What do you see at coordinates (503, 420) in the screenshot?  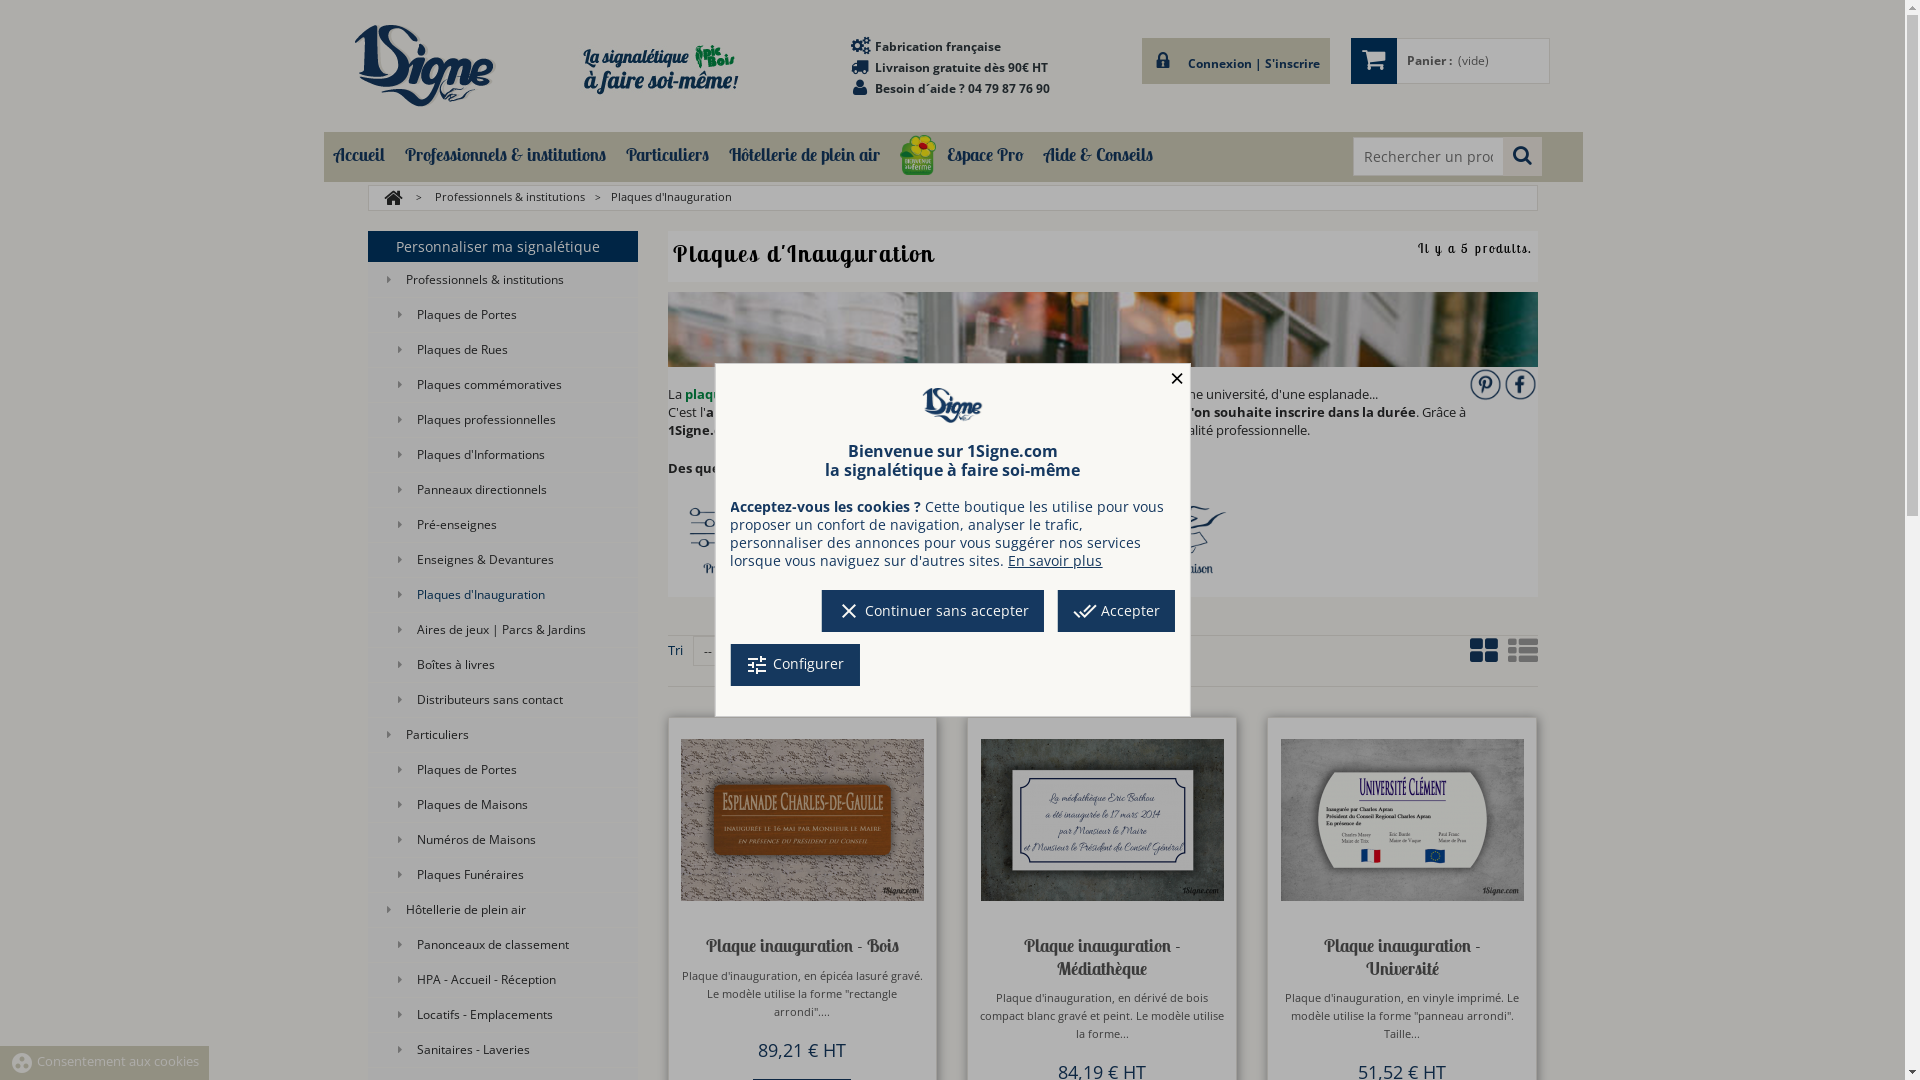 I see `Plaques professionnelles` at bounding box center [503, 420].